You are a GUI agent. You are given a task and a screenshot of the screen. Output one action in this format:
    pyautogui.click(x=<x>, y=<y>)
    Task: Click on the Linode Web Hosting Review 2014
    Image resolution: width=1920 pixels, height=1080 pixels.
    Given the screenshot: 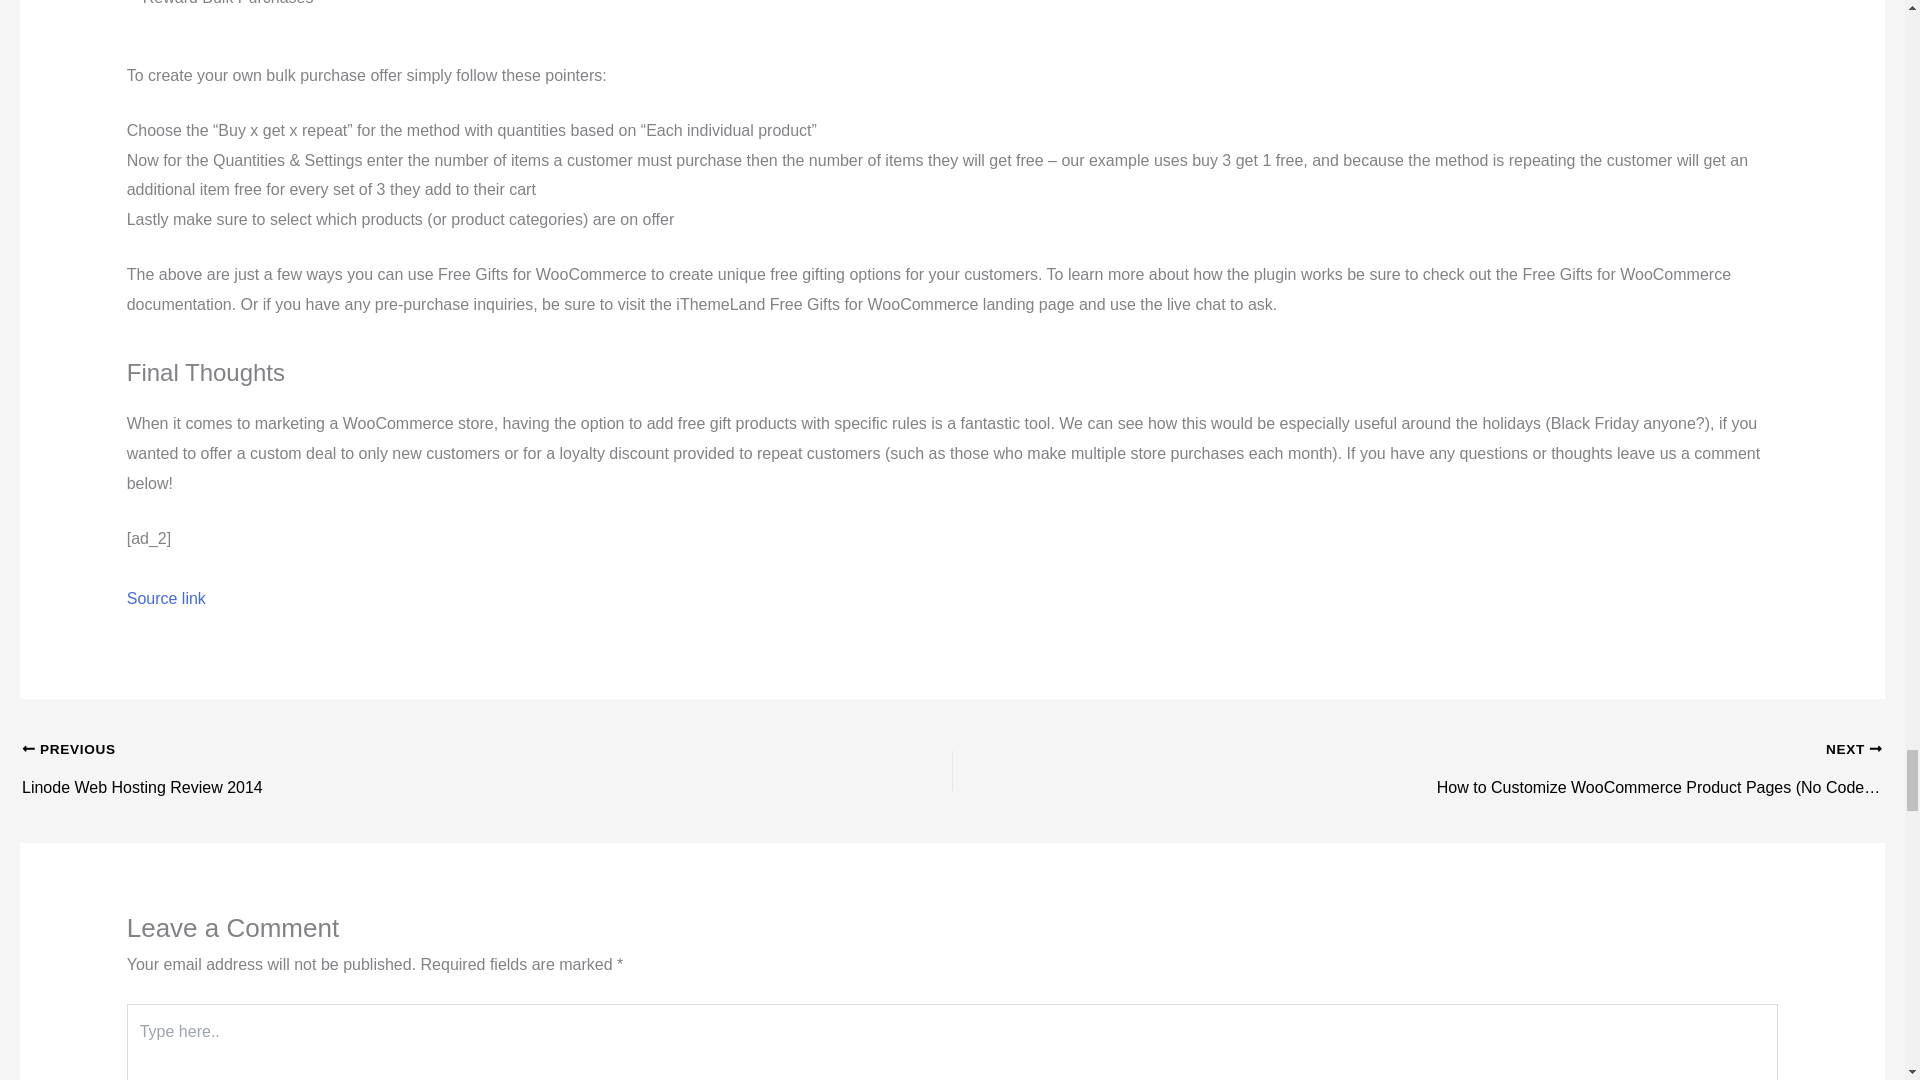 What is the action you would take?
    pyautogui.click(x=394, y=752)
    